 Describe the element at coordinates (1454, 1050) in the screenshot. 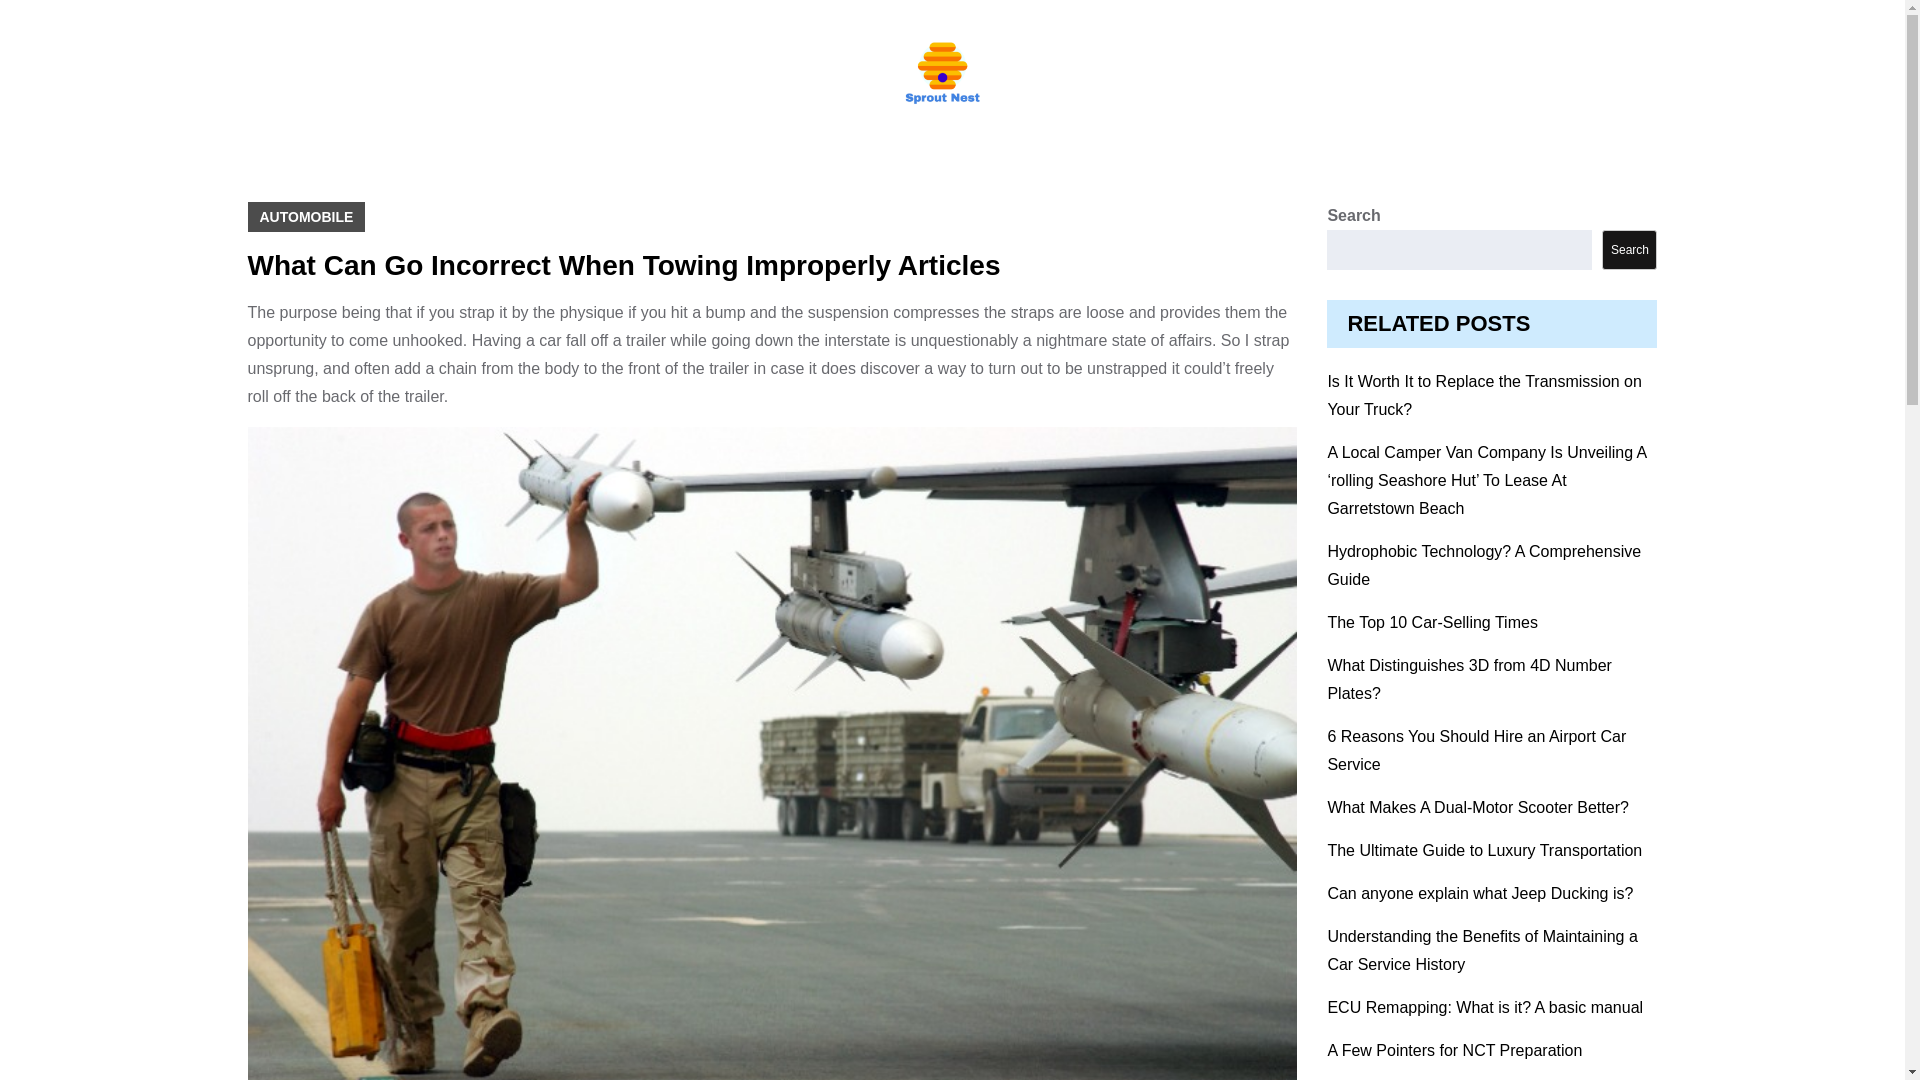

I see `A Few Pointers for NCT Preparation` at that location.